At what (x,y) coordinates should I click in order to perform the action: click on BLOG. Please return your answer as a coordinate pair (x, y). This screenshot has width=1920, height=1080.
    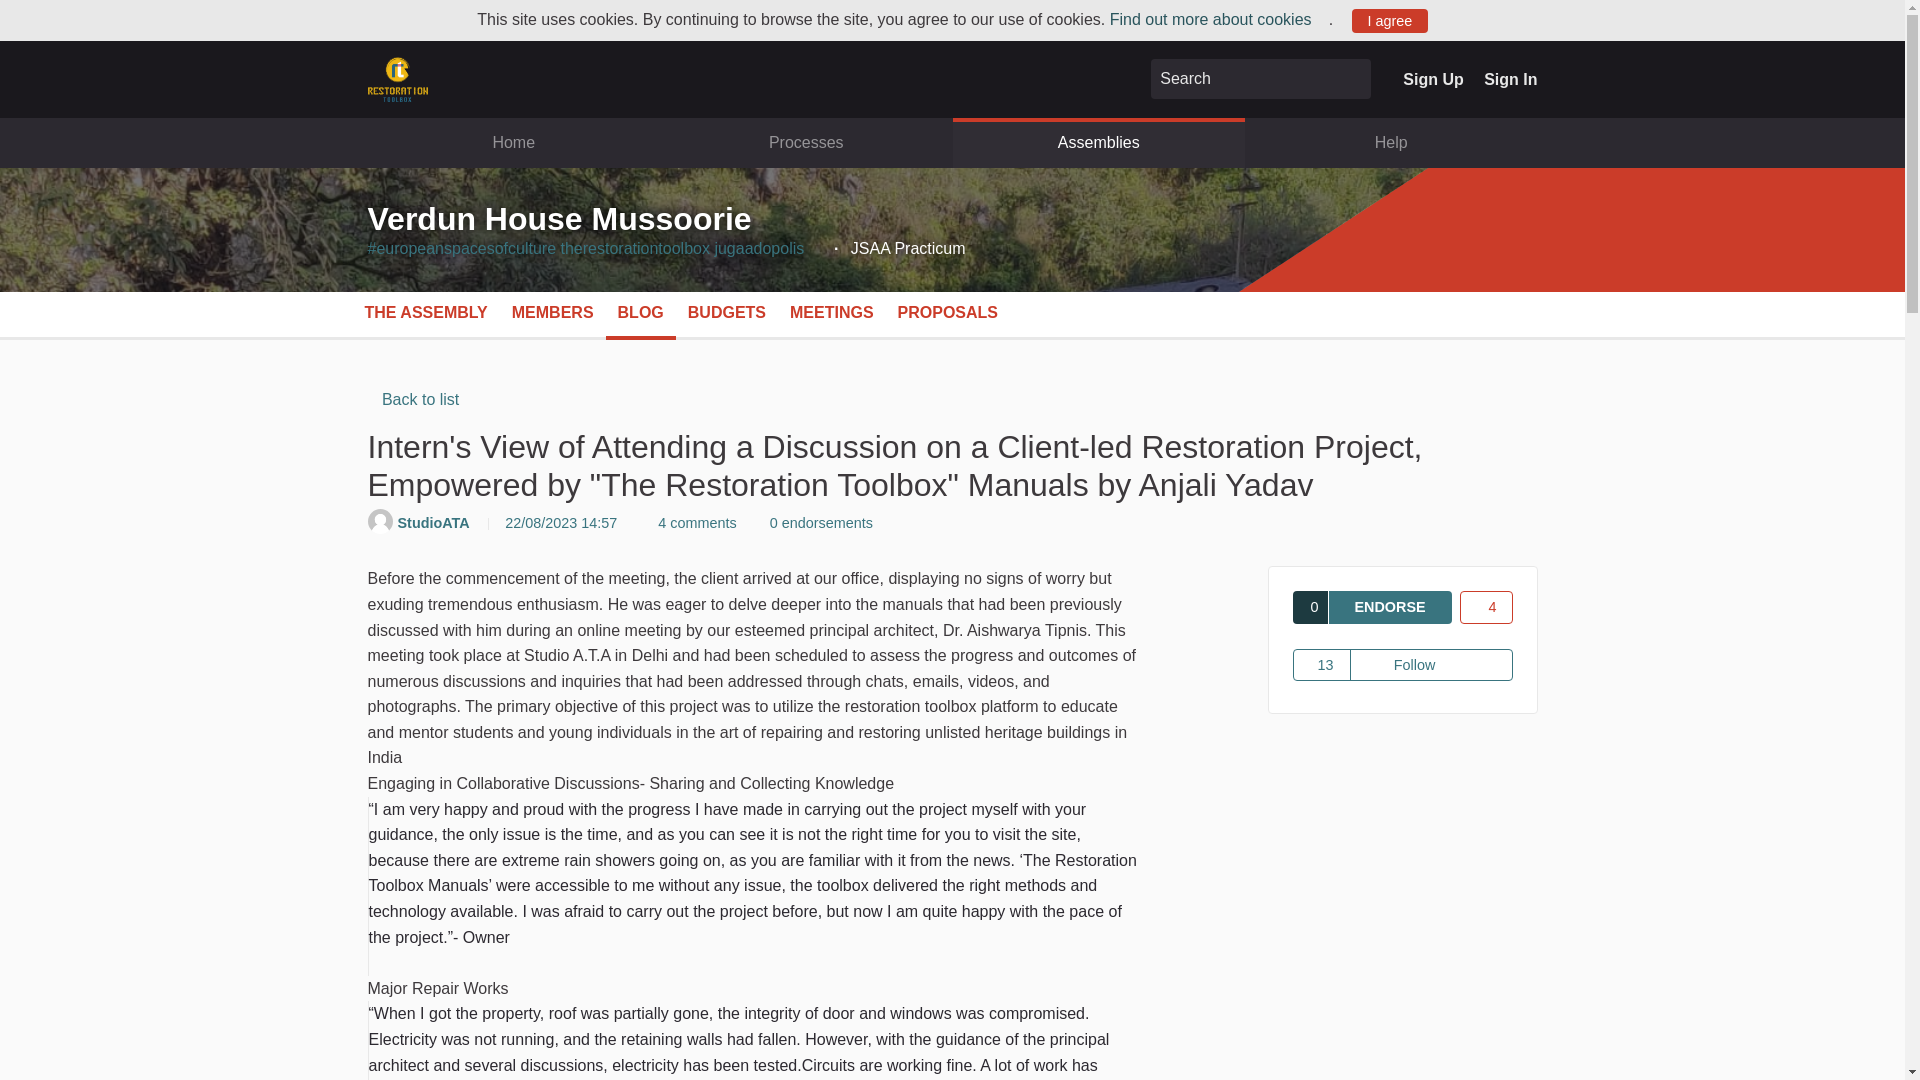
    Looking at the image, I should click on (641, 313).